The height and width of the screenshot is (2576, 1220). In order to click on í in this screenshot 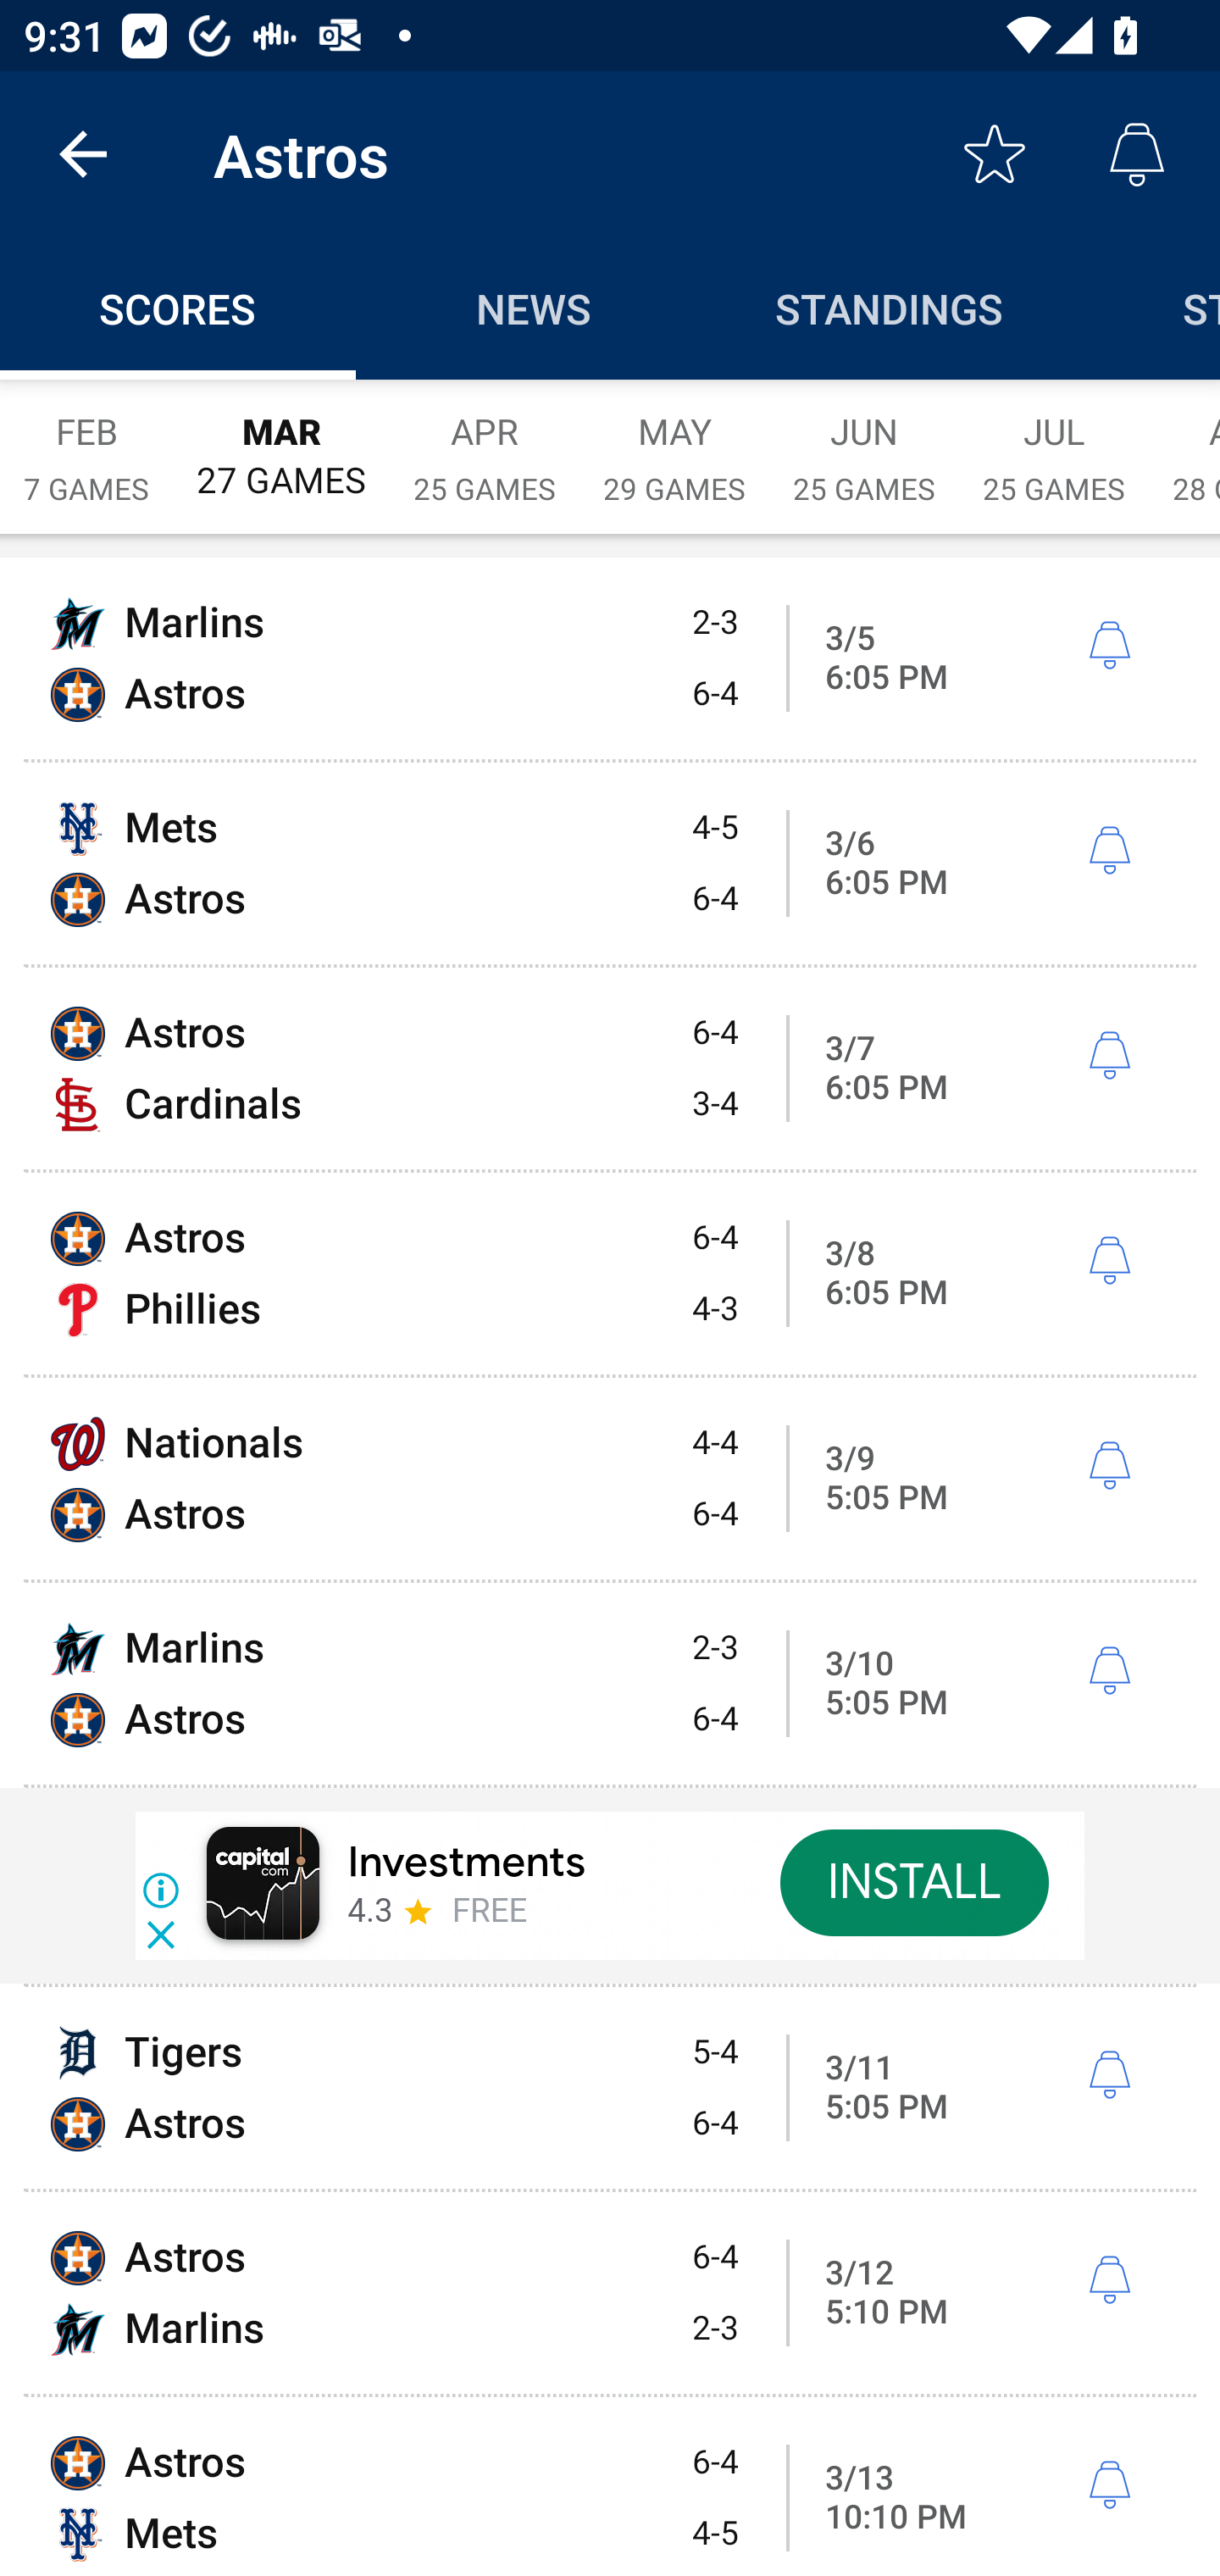, I will do `click(1109, 645)`.